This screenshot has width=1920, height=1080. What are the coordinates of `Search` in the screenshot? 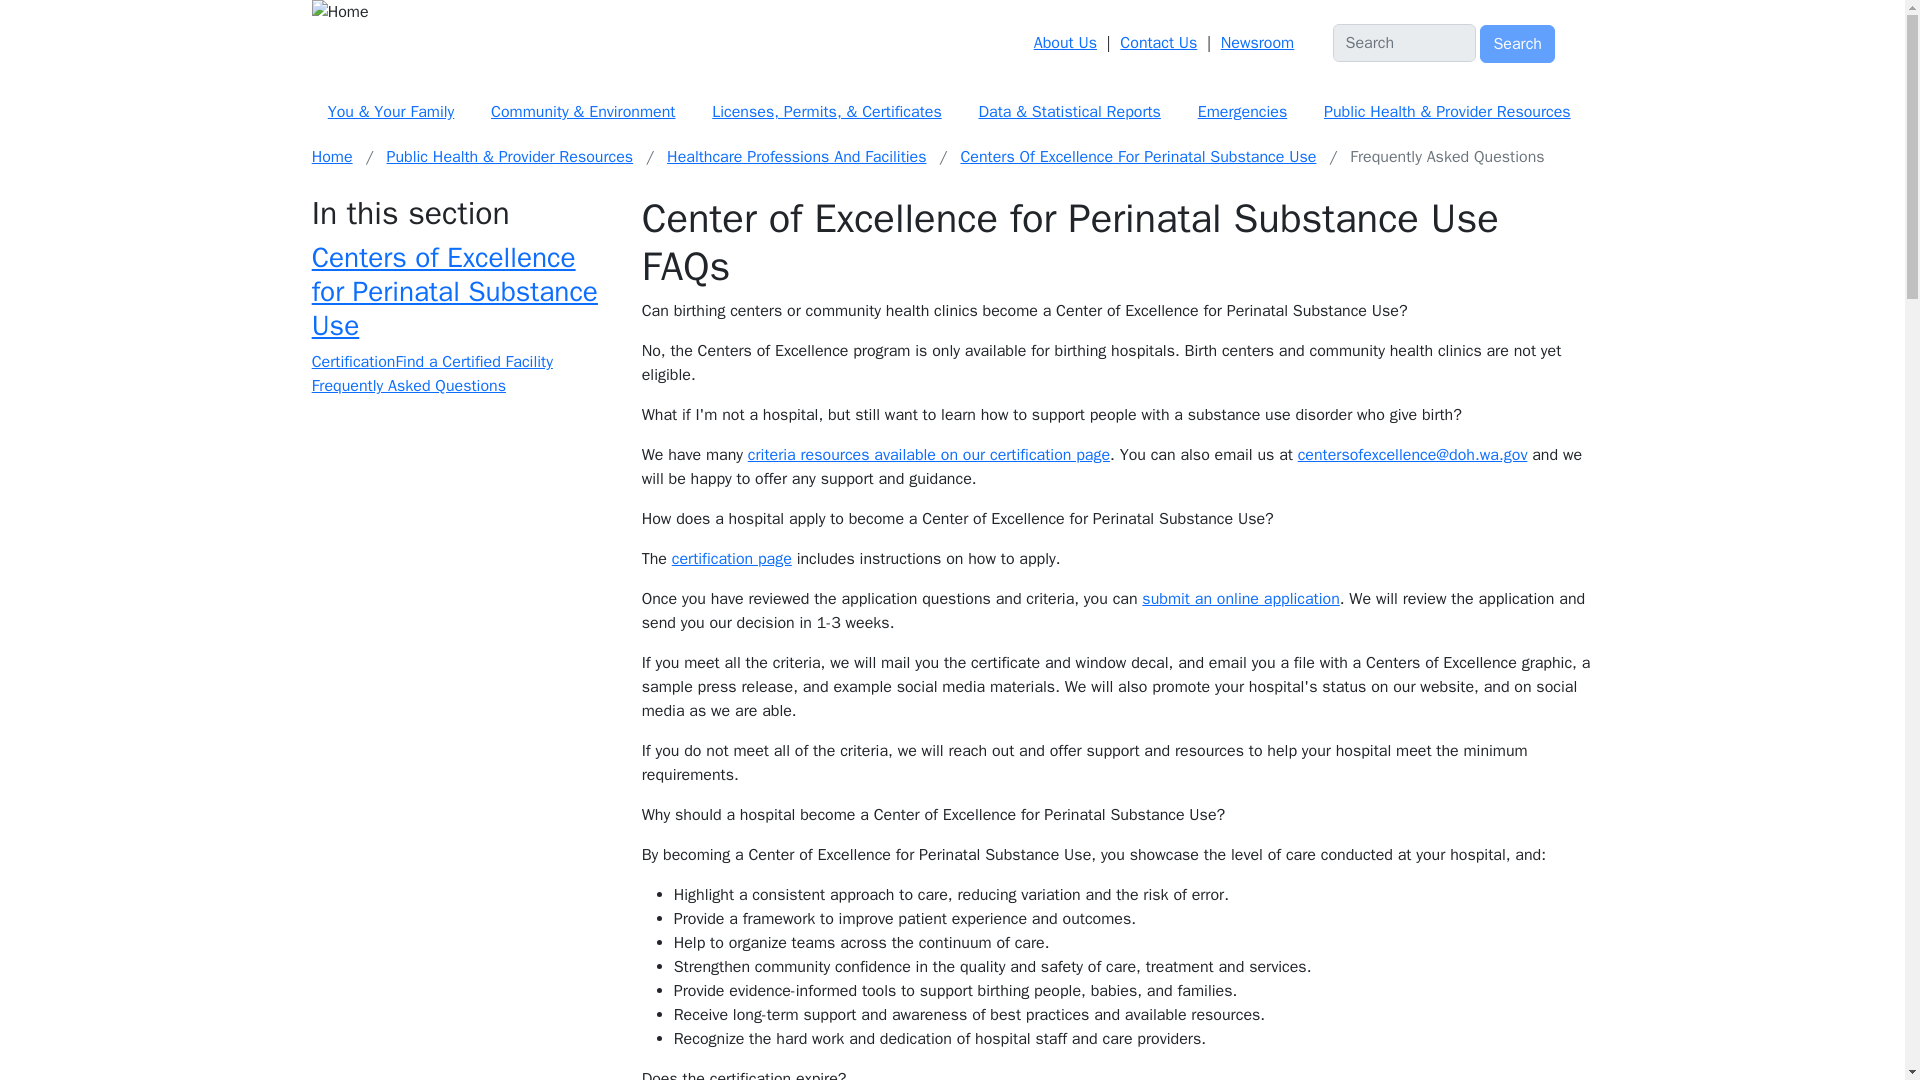 It's located at (1518, 43).